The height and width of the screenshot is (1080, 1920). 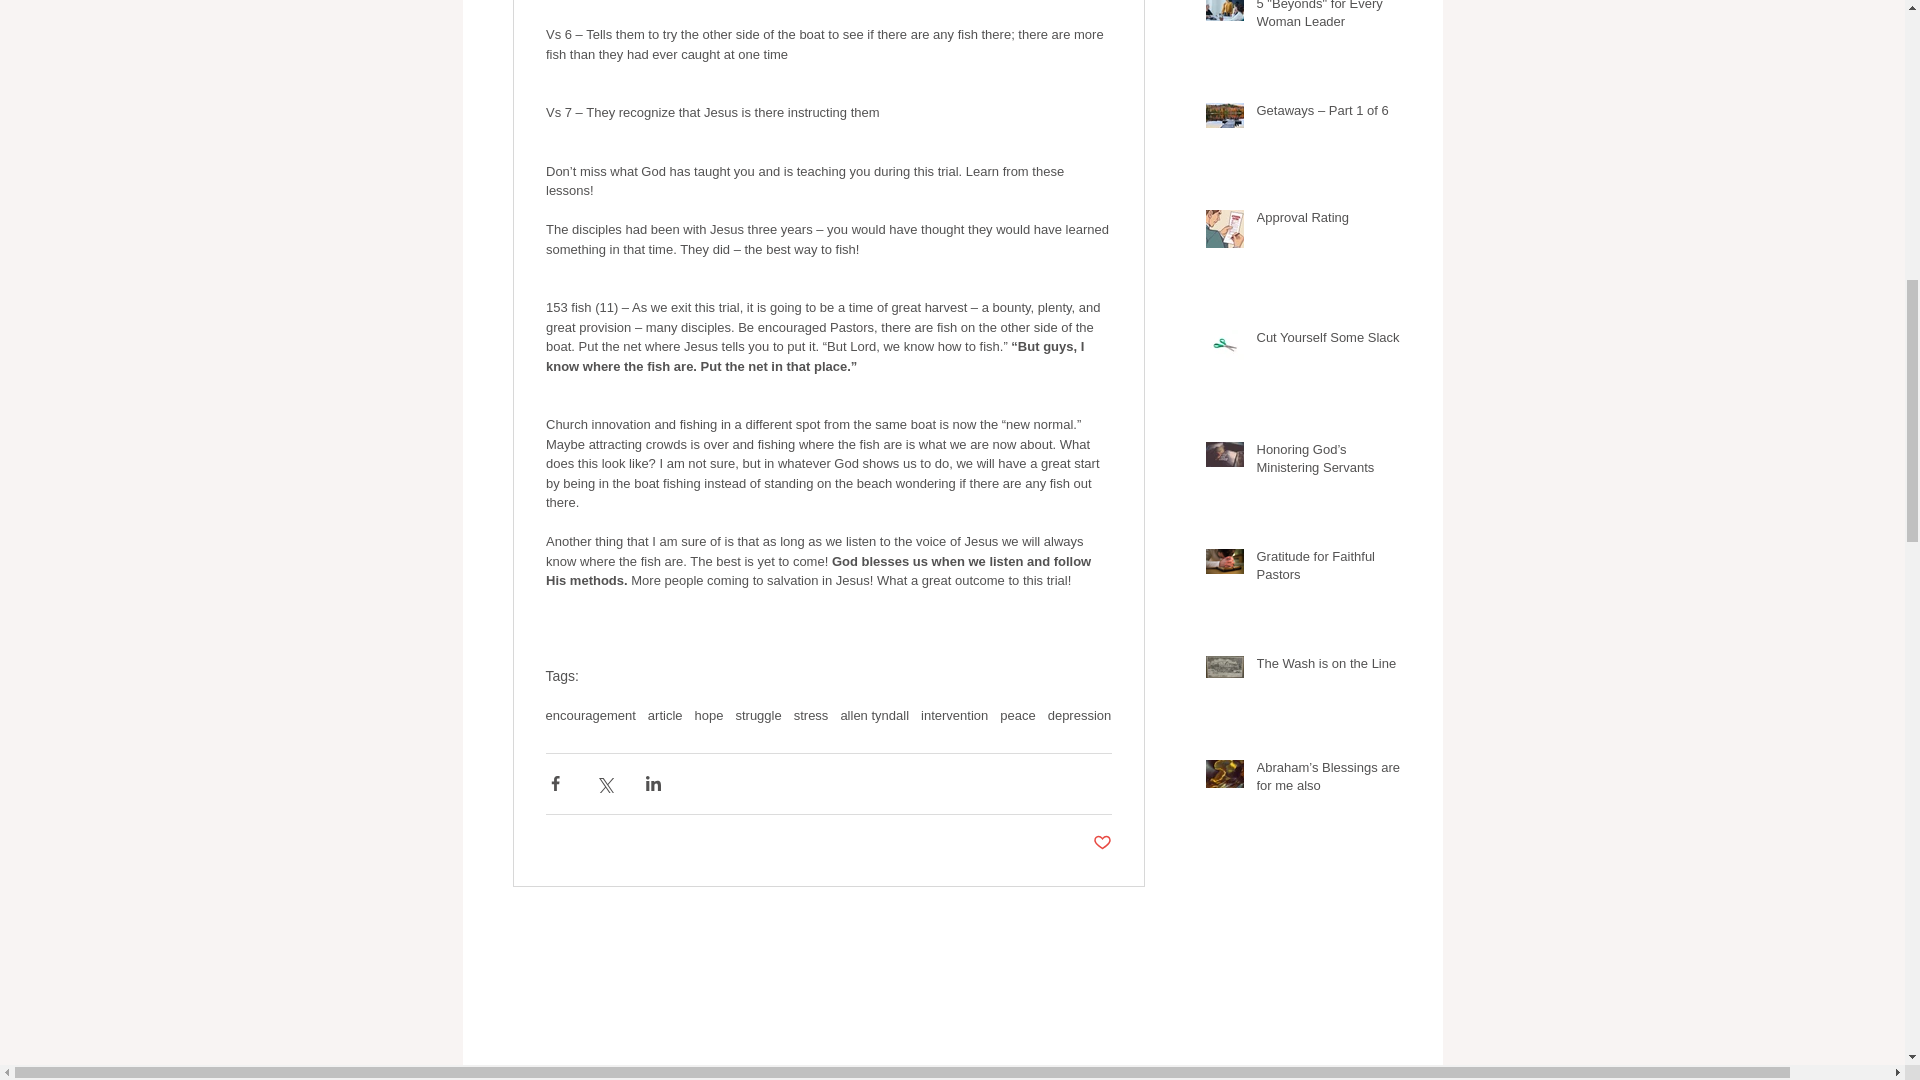 I want to click on depression, so click(x=1080, y=715).